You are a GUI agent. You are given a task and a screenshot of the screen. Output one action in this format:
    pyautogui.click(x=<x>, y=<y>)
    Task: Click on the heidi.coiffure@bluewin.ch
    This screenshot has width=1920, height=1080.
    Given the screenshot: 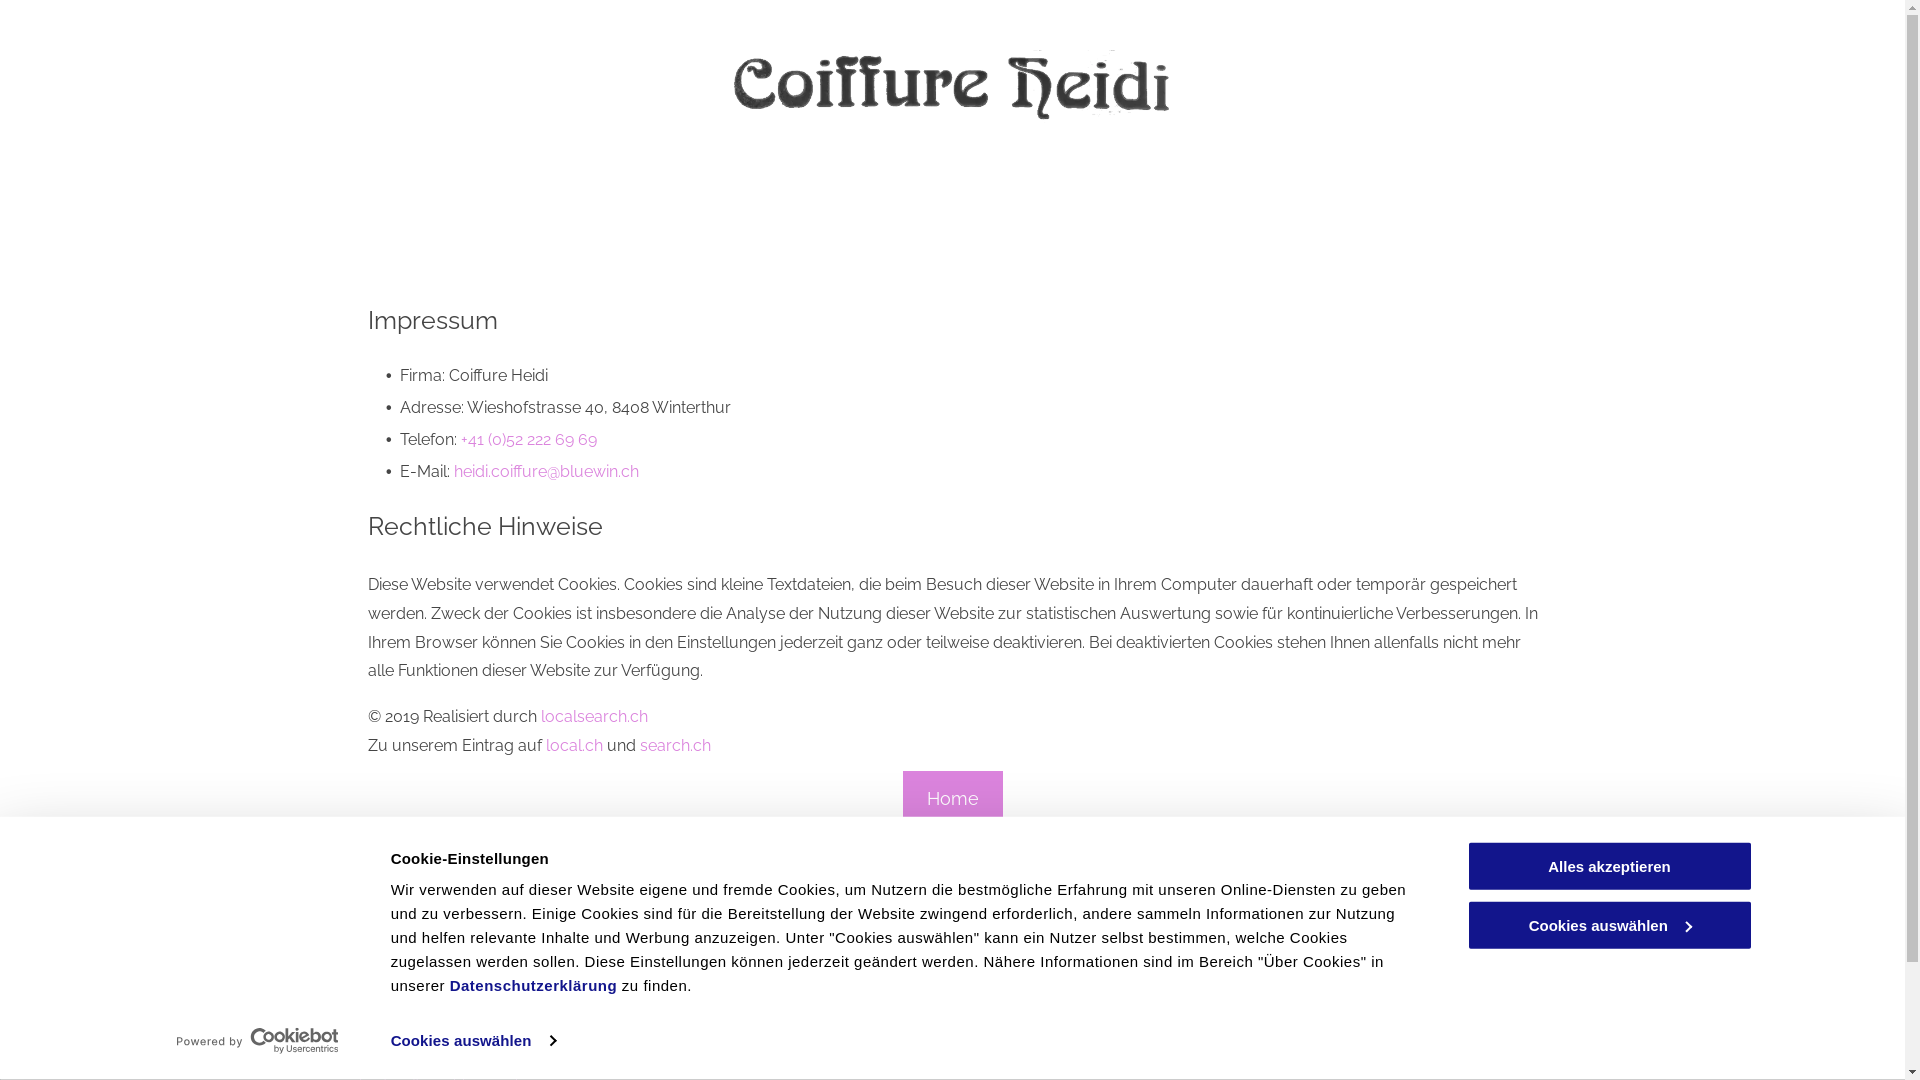 What is the action you would take?
    pyautogui.click(x=546, y=472)
    